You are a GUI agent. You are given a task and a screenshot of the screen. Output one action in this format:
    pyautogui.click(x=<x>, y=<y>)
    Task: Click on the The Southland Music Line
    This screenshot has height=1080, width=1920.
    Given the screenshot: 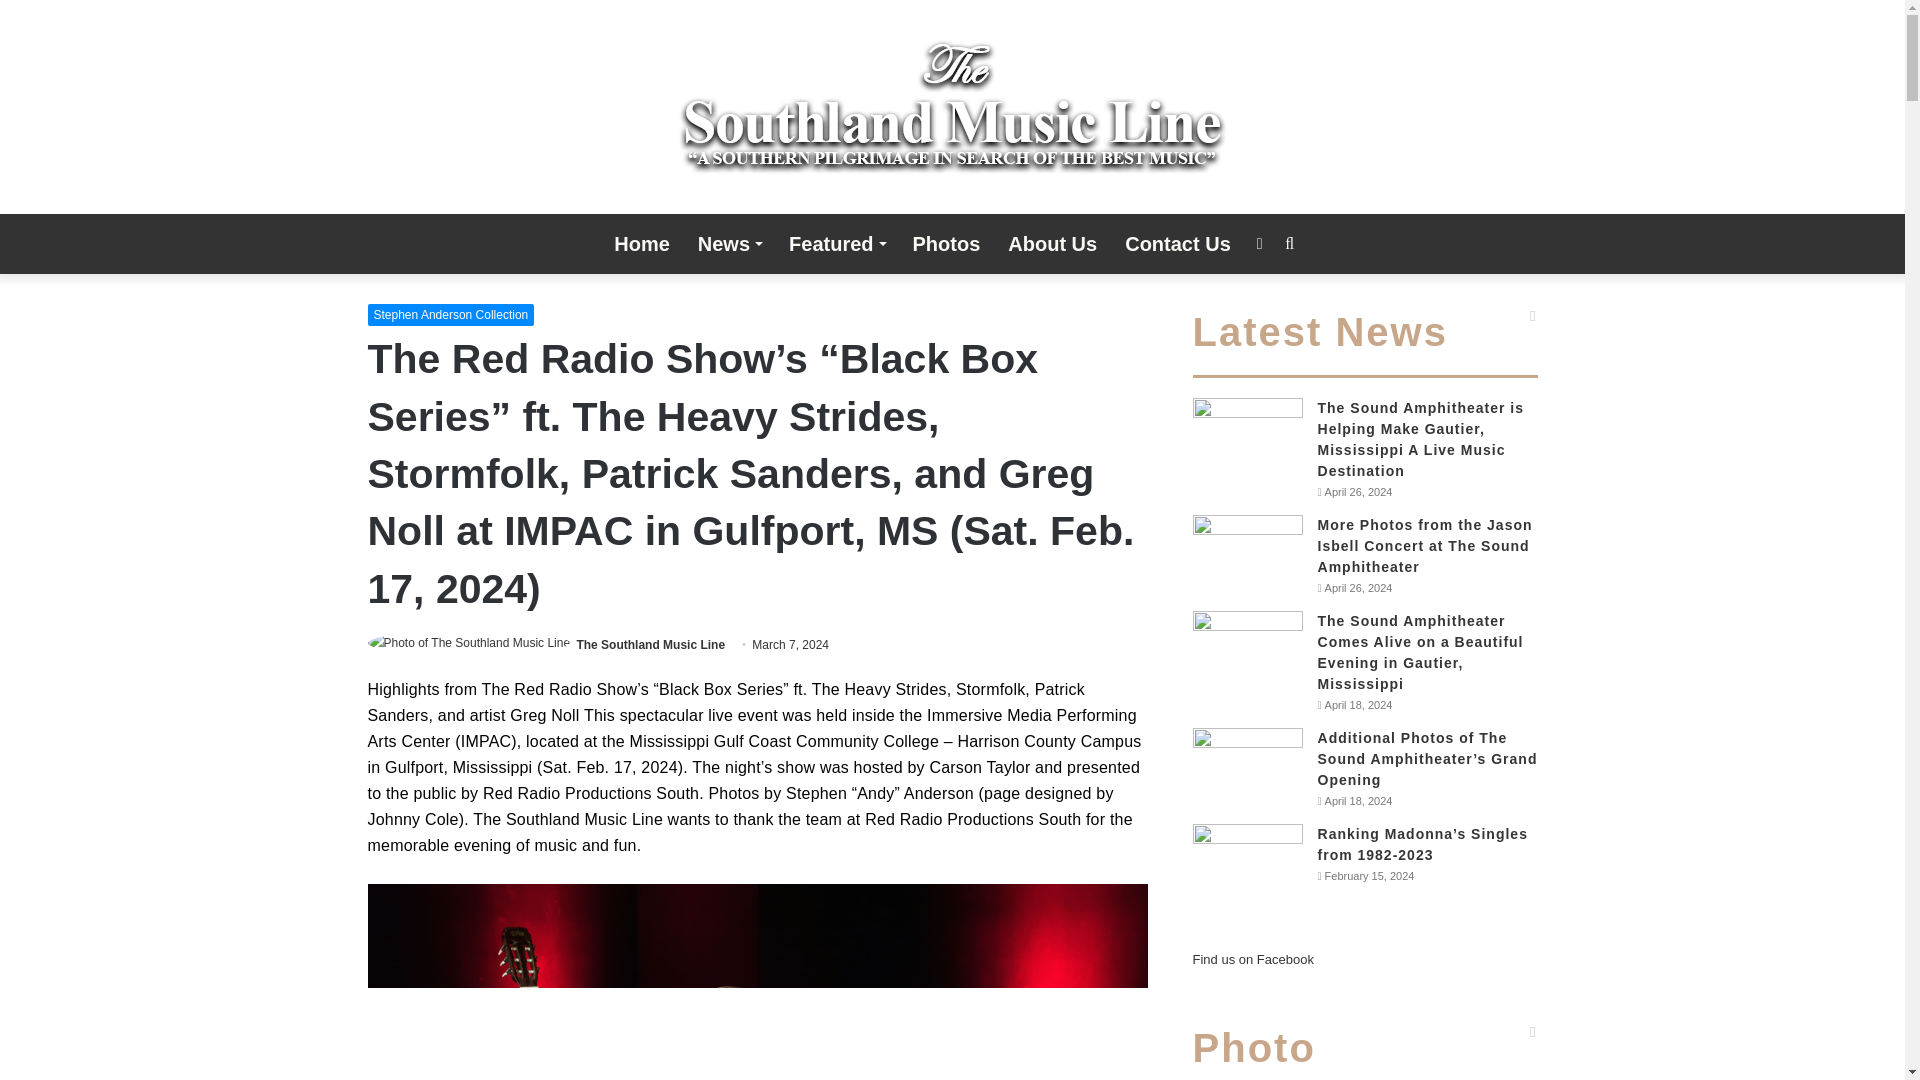 What is the action you would take?
    pyautogui.click(x=952, y=106)
    